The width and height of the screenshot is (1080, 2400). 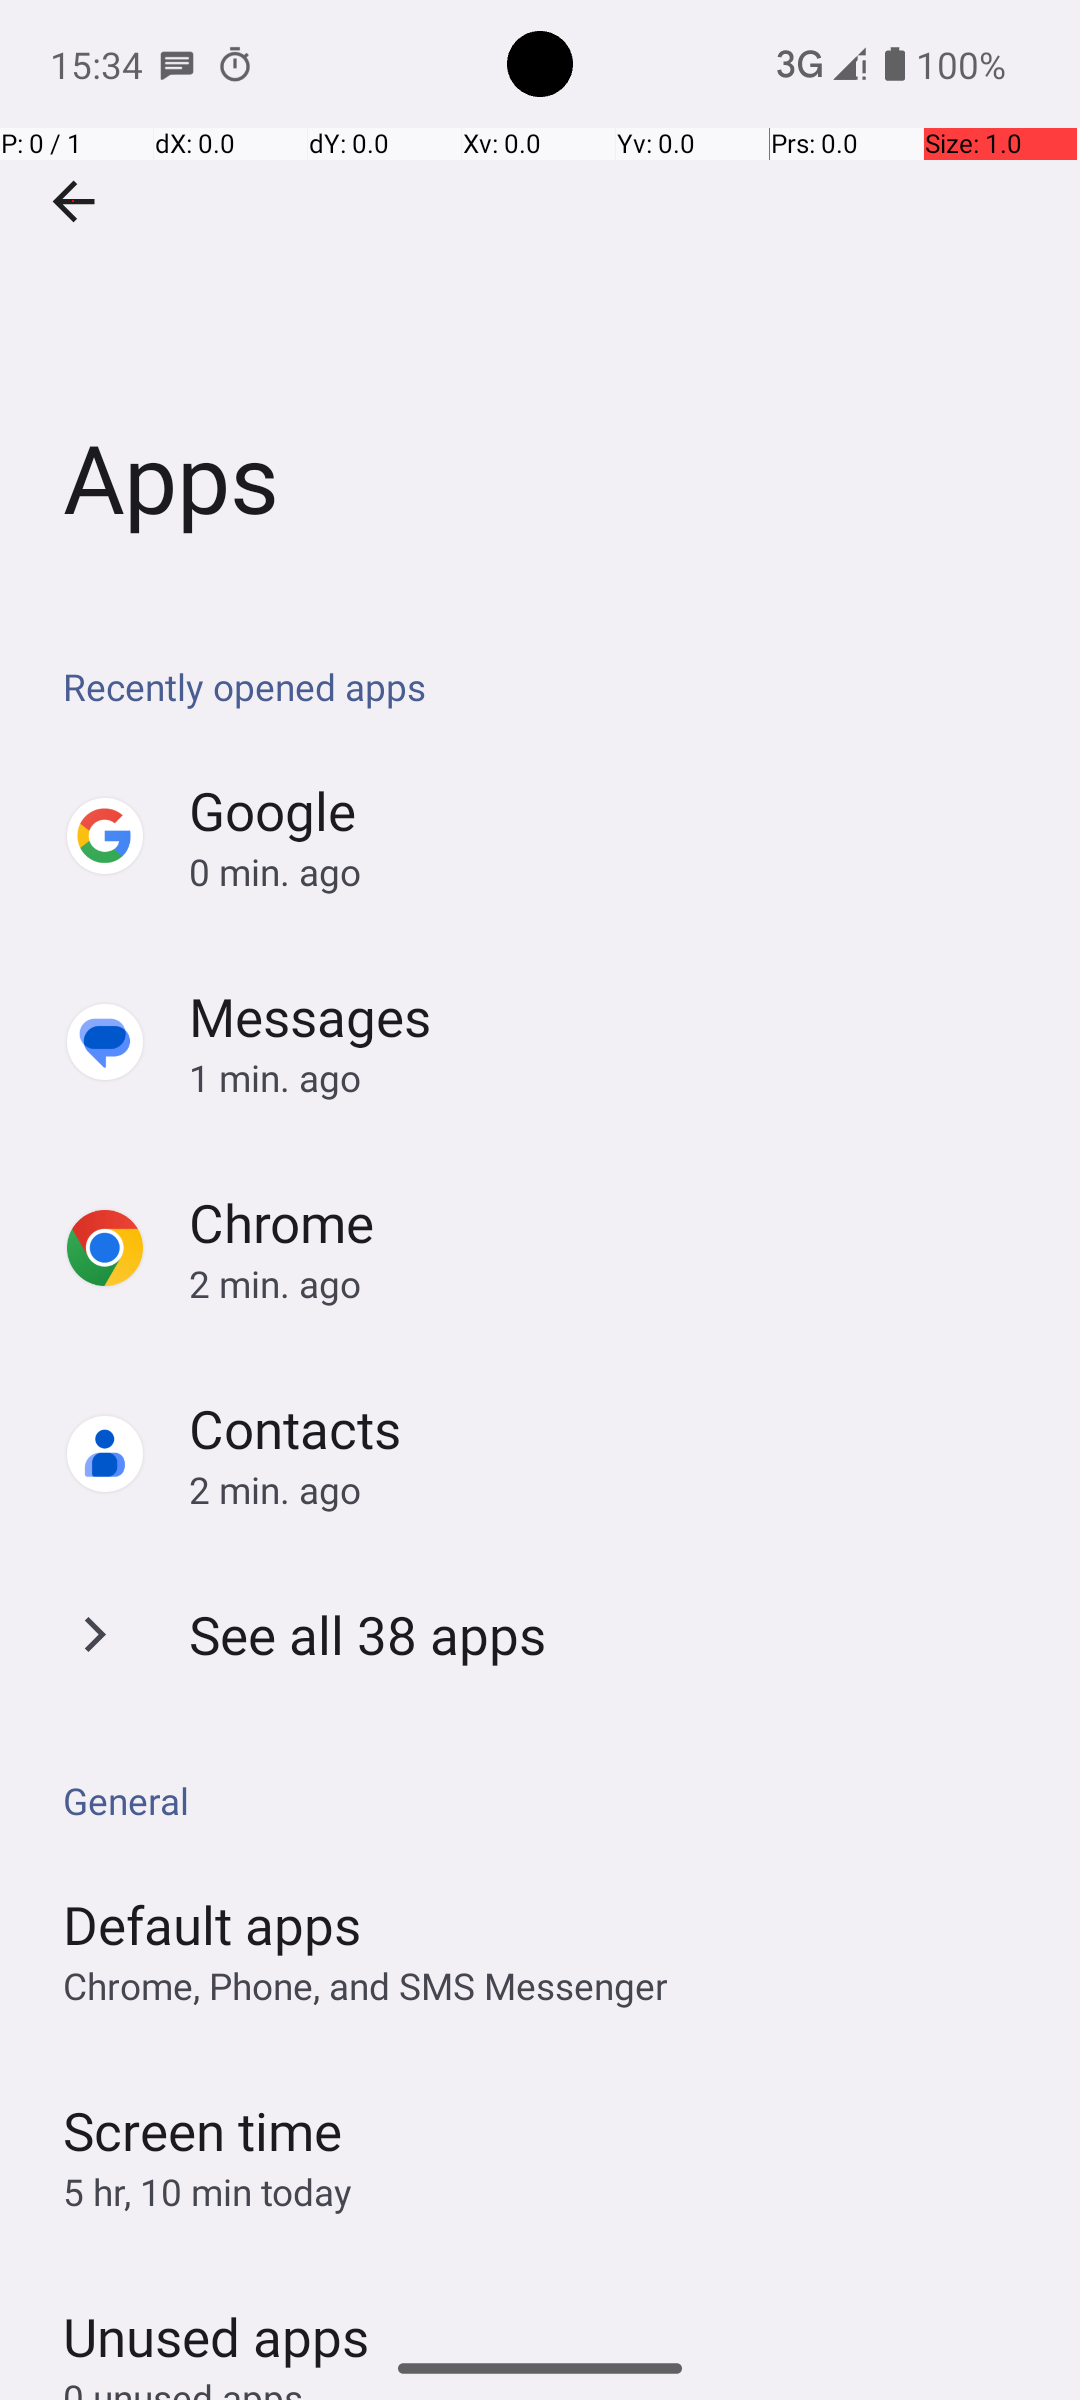 What do you see at coordinates (368, 1634) in the screenshot?
I see `See all 38 apps` at bounding box center [368, 1634].